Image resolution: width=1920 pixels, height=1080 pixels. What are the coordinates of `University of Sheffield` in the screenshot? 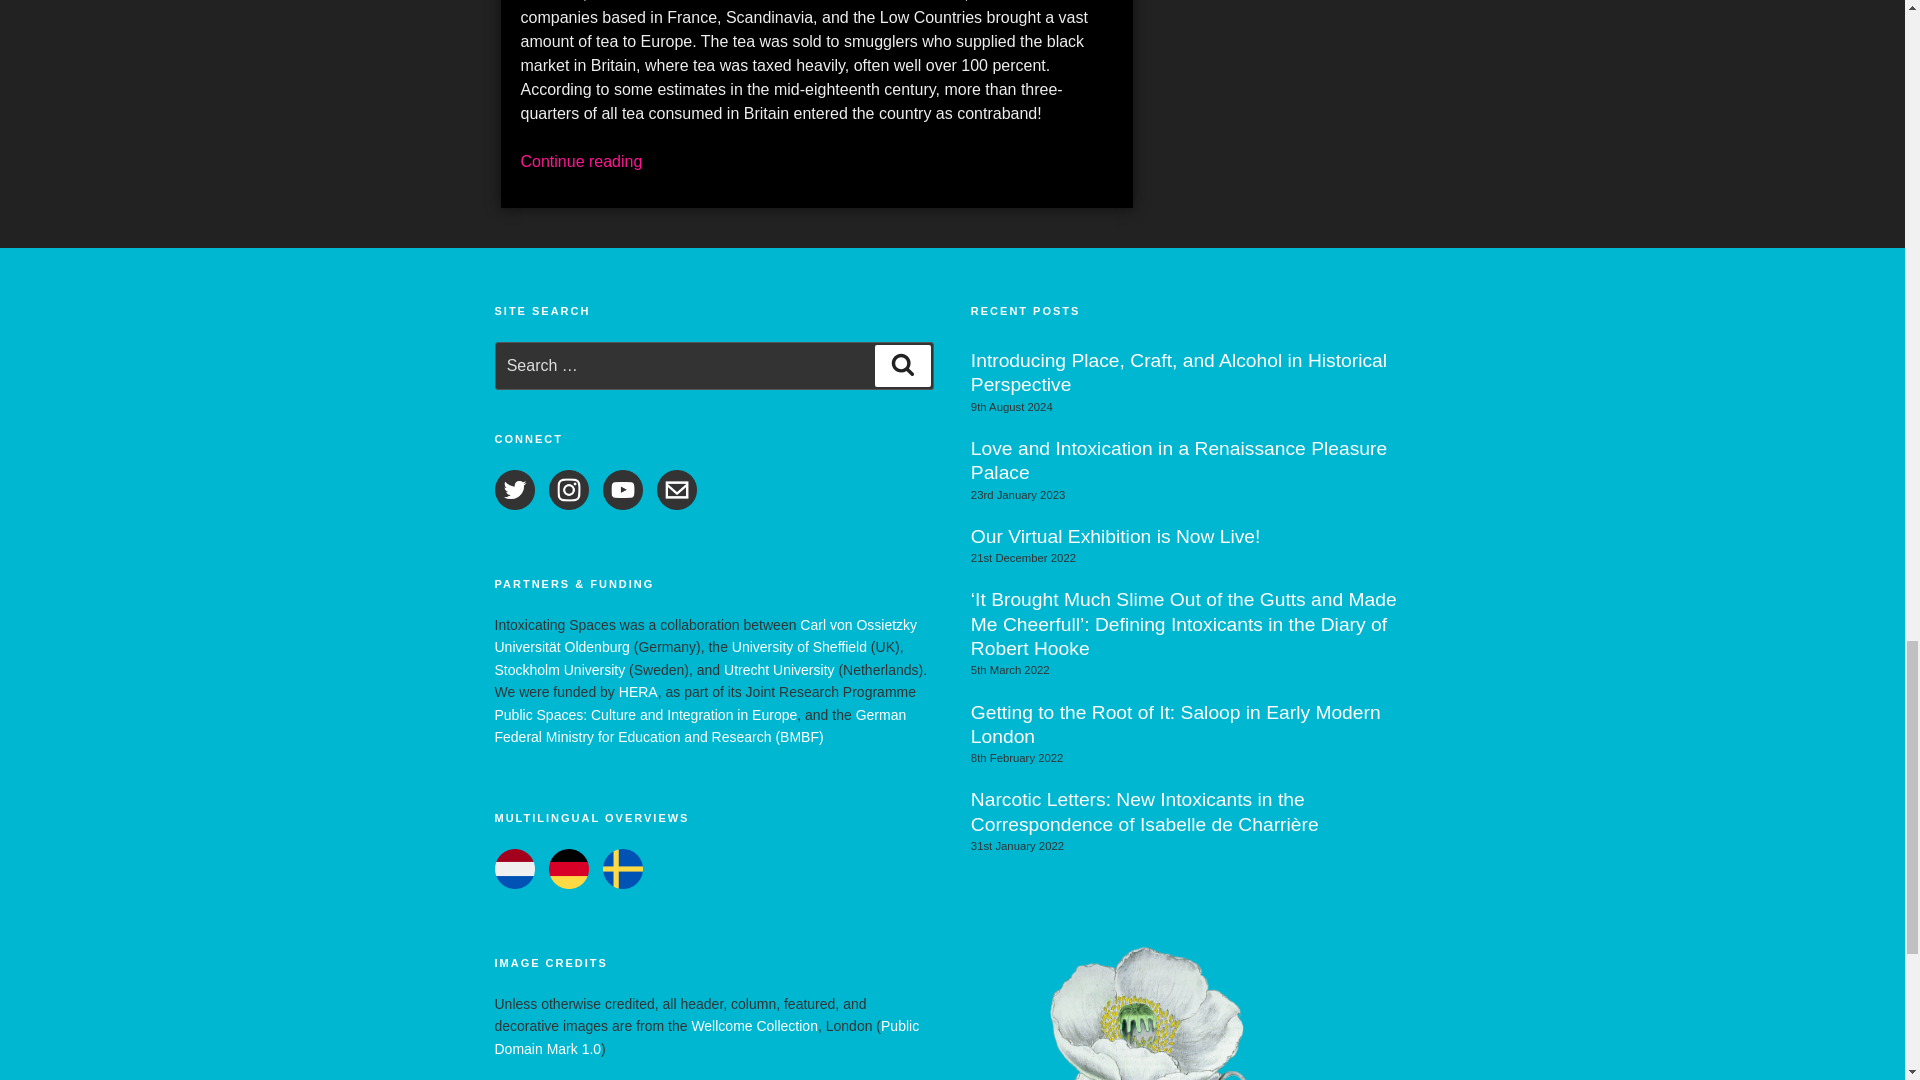 It's located at (799, 646).